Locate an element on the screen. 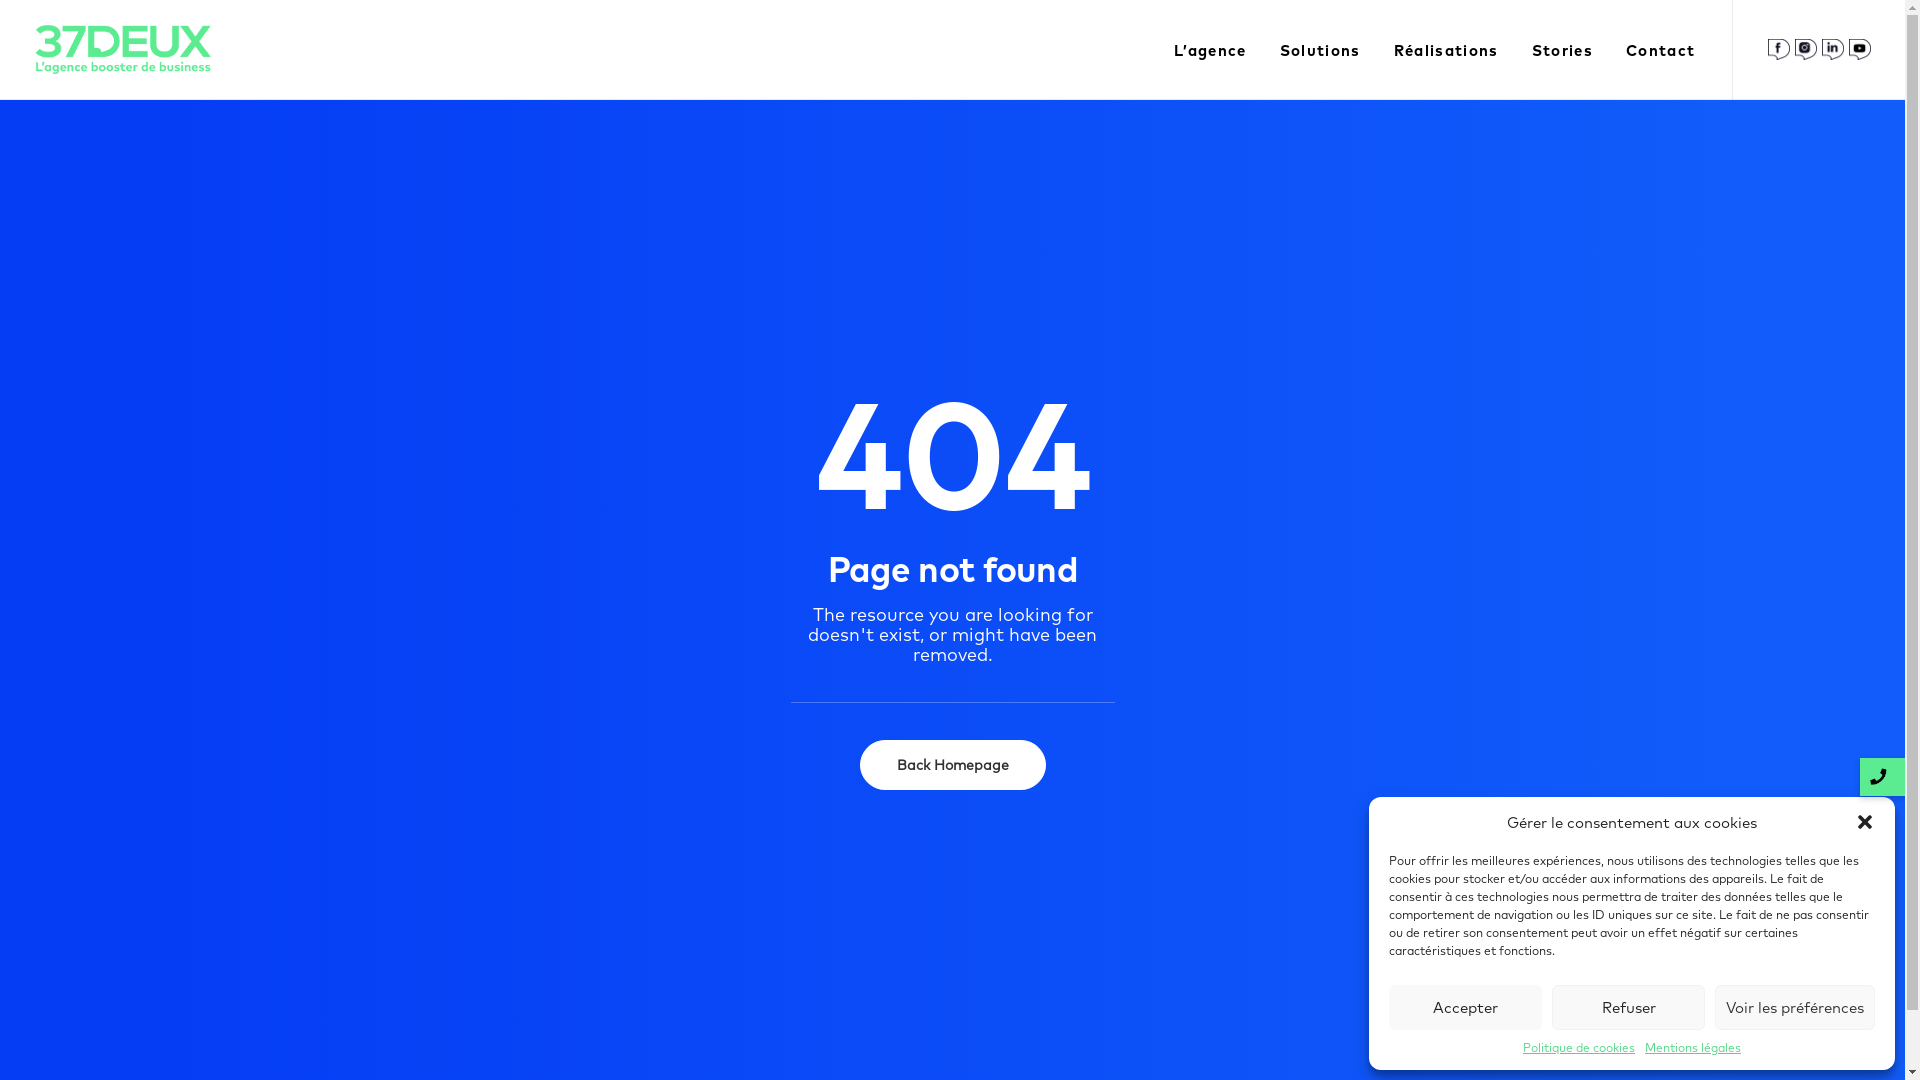 Image resolution: width=1920 pixels, height=1080 pixels. Stories is located at coordinates (1562, 50).